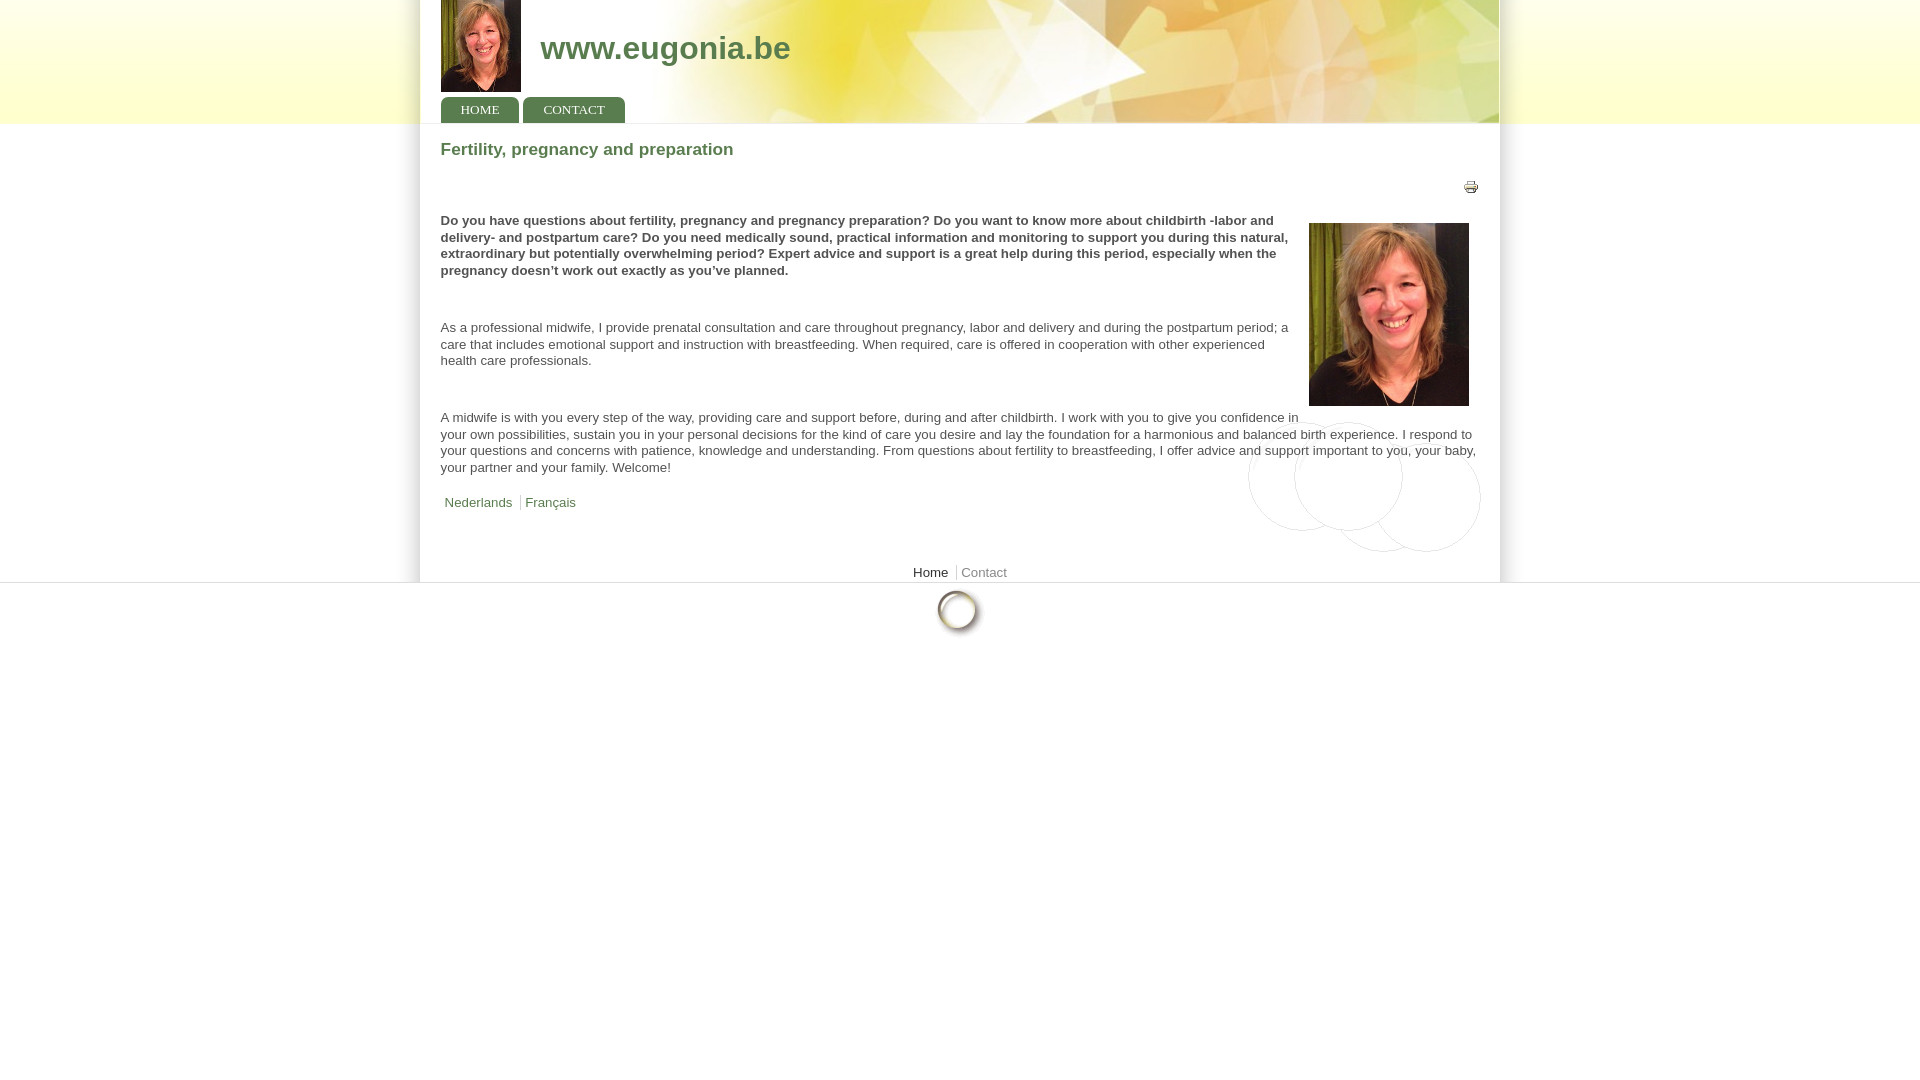 The width and height of the screenshot is (1920, 1080). What do you see at coordinates (984, 572) in the screenshot?
I see `Contact` at bounding box center [984, 572].